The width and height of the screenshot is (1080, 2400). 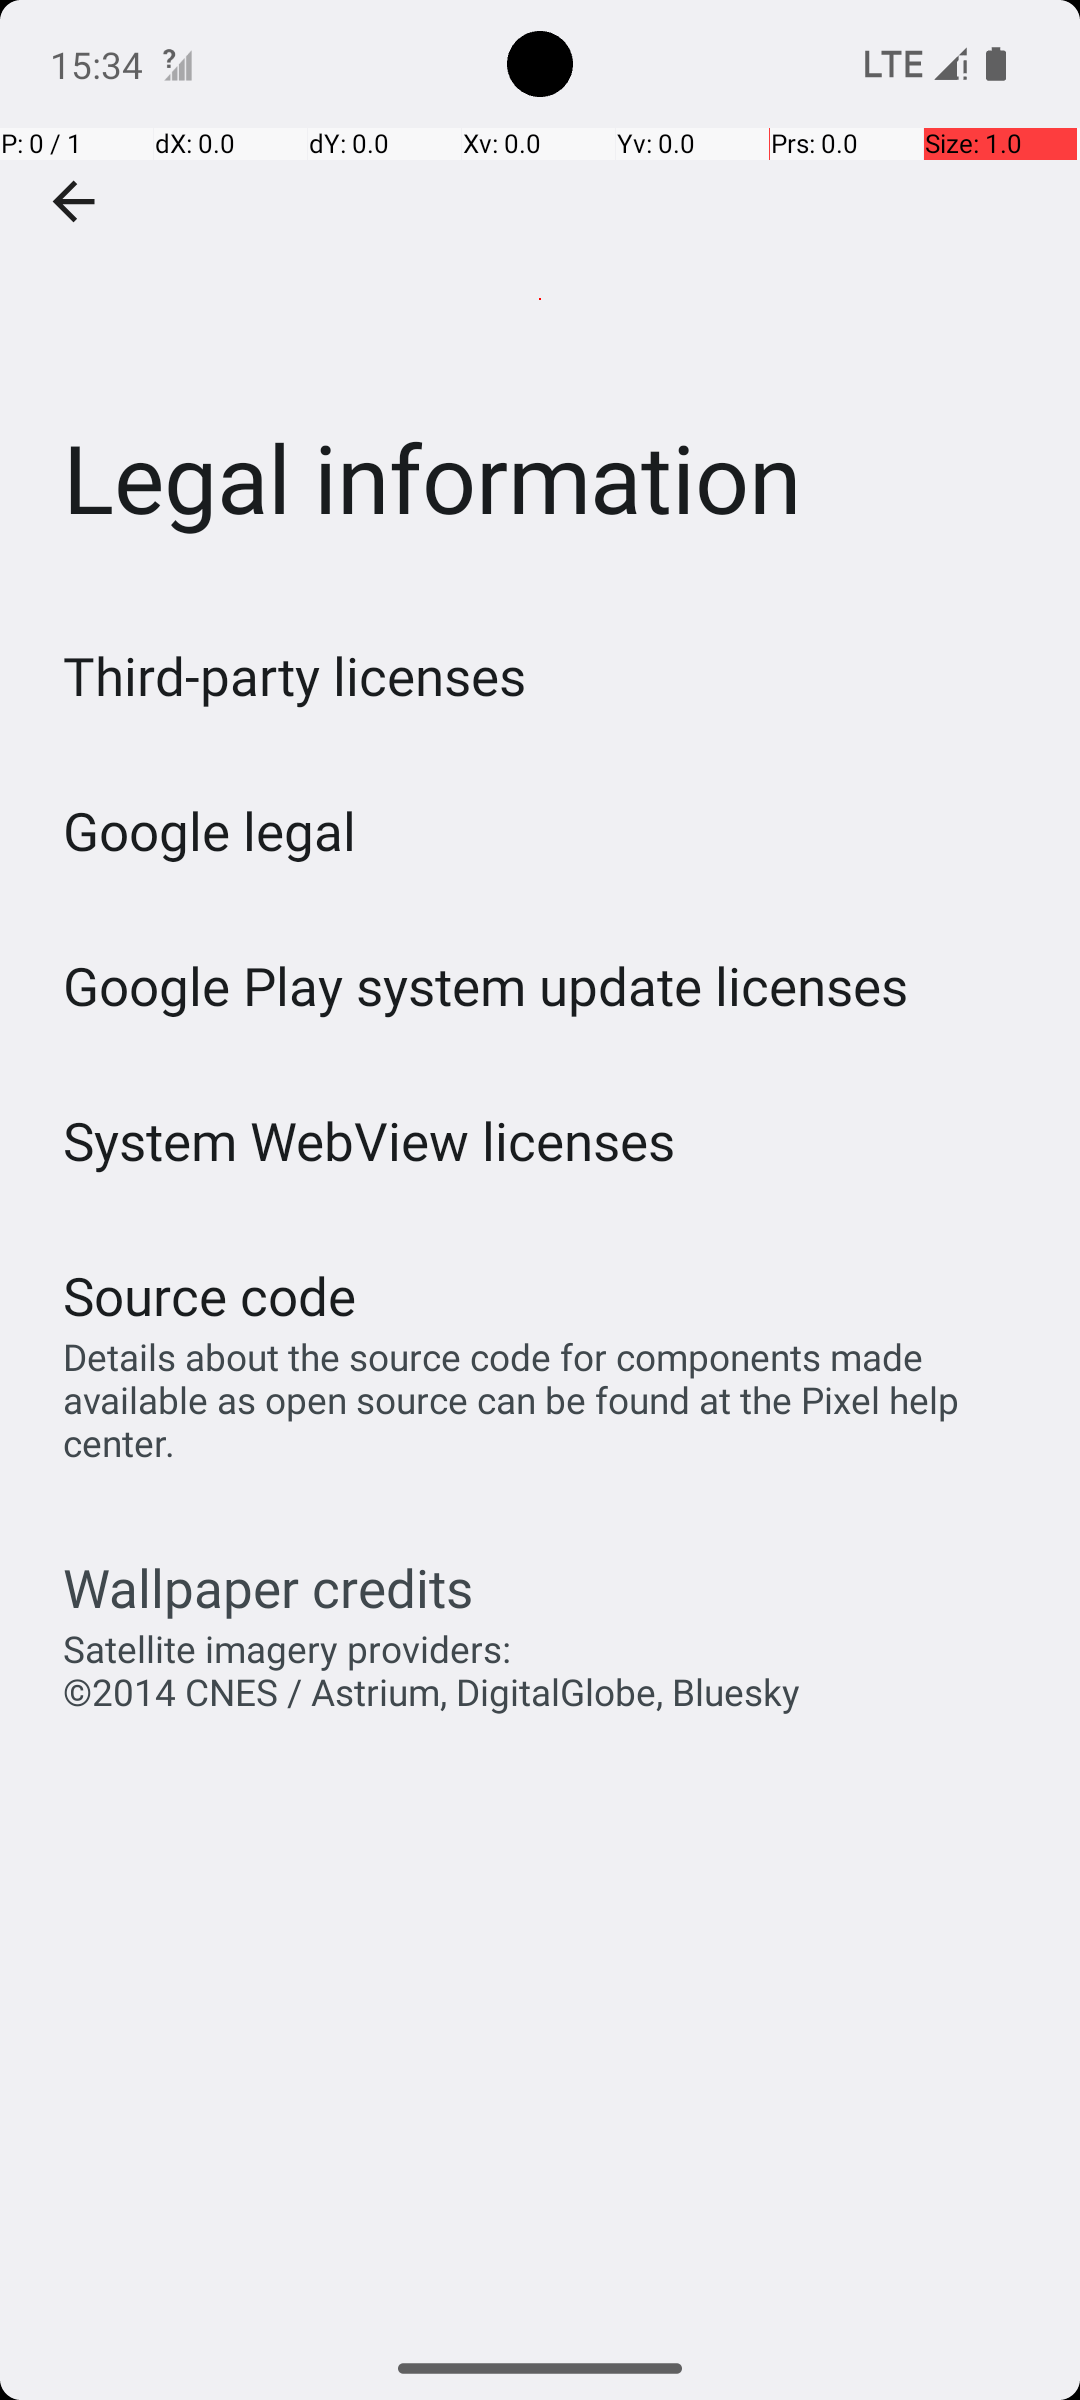 I want to click on System WebView licenses, so click(x=370, y=1140).